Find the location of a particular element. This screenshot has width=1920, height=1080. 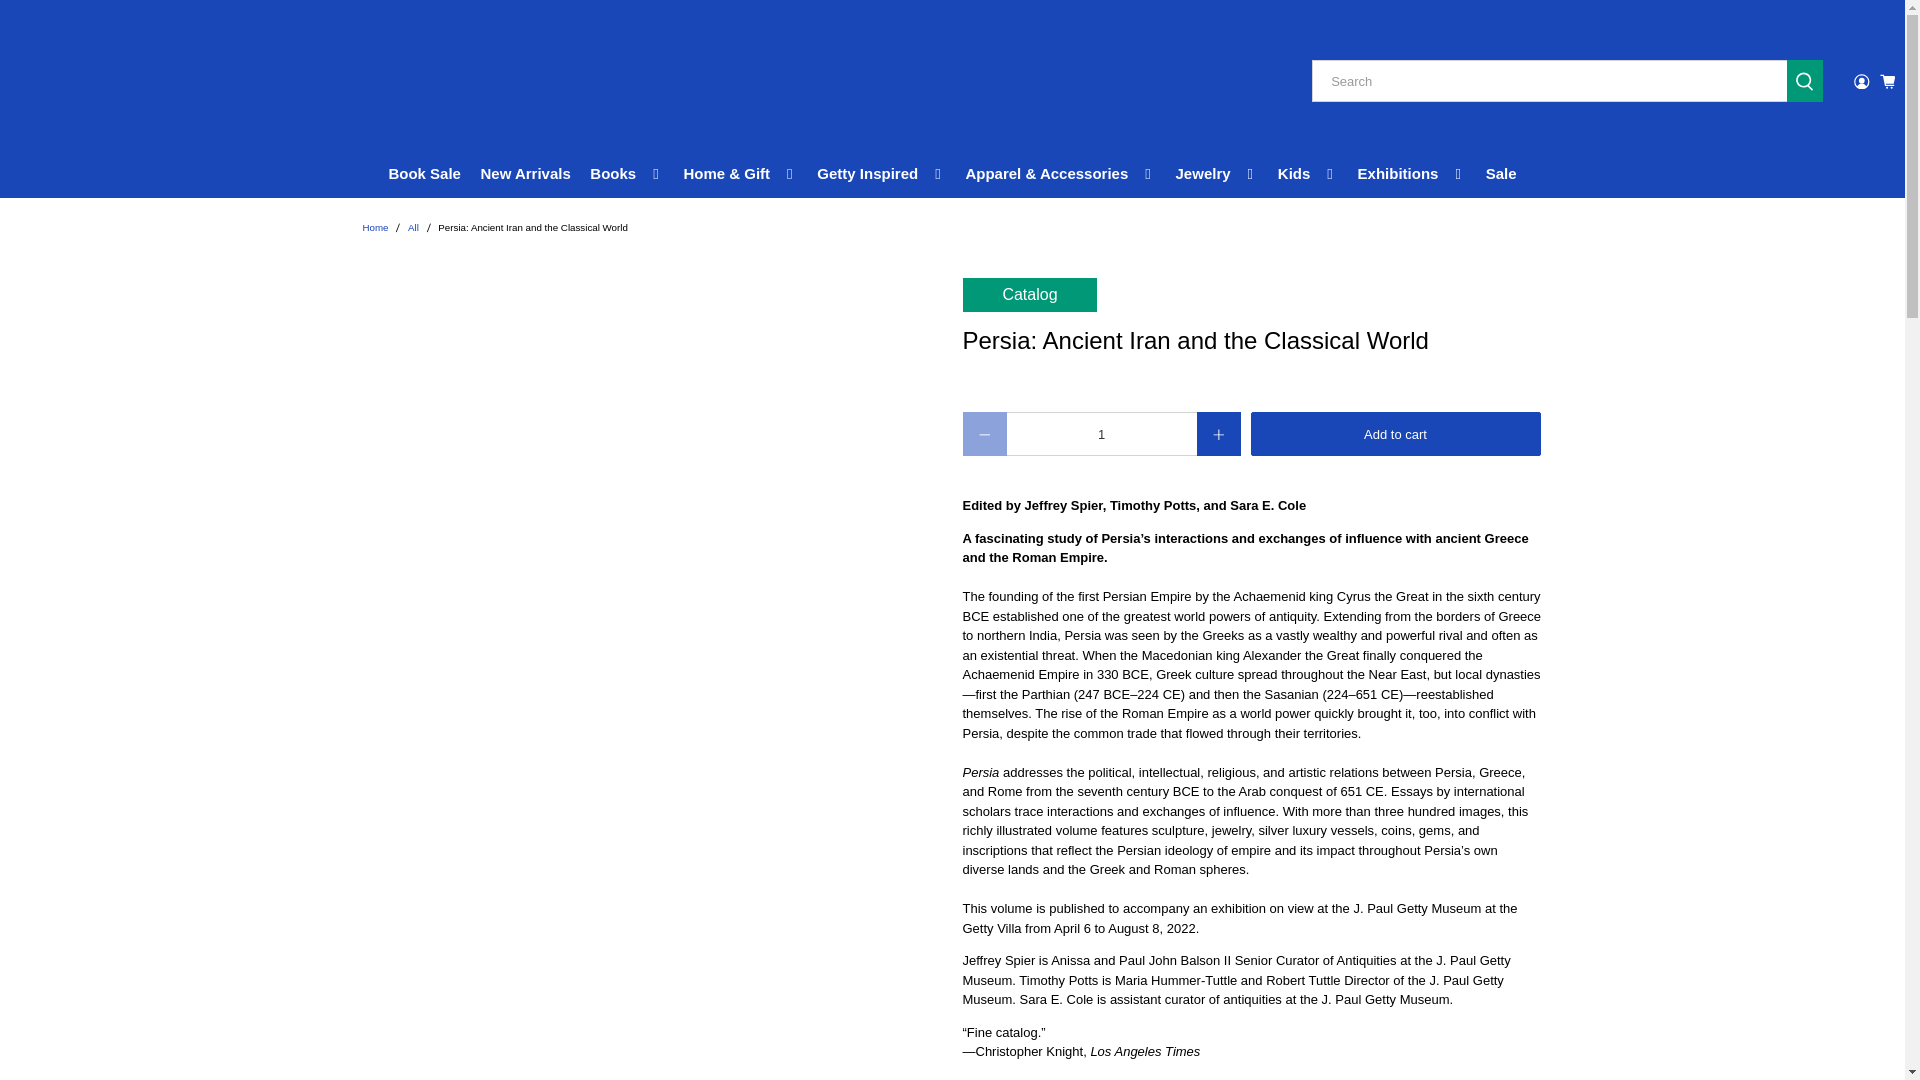

Getty Inspired is located at coordinates (882, 174).